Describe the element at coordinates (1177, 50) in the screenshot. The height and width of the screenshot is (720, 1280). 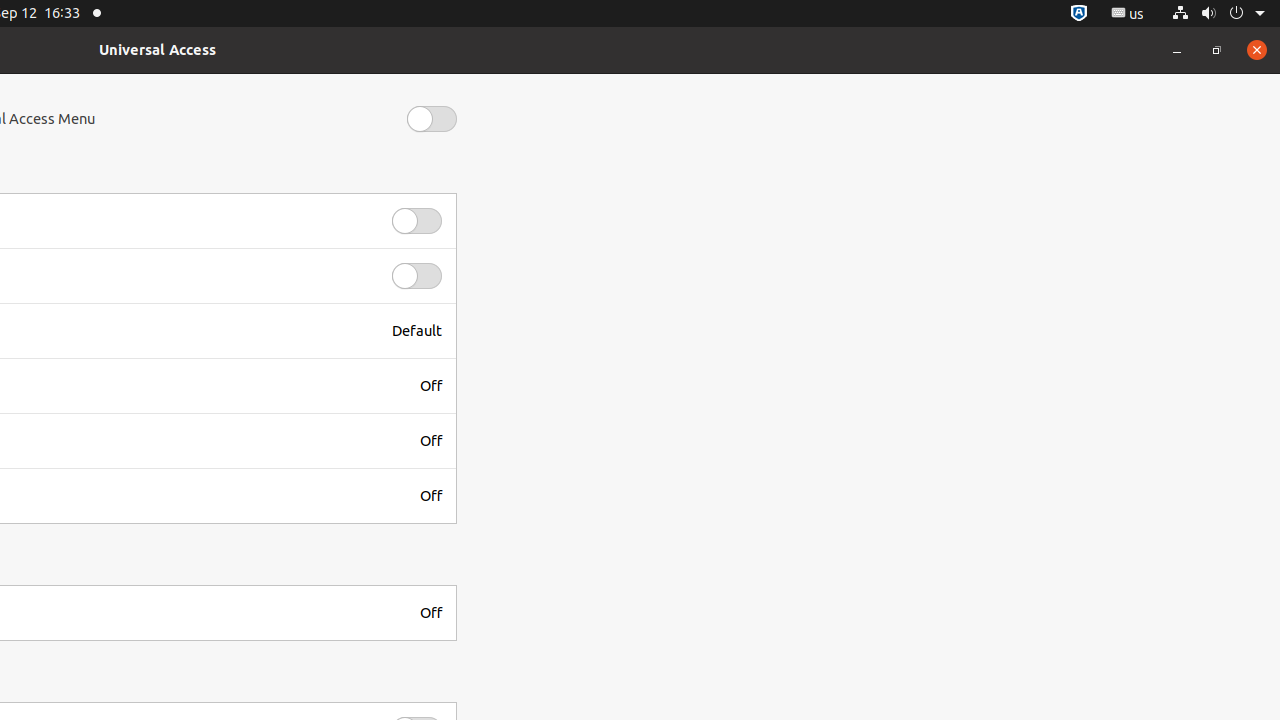
I see `Minimize` at that location.